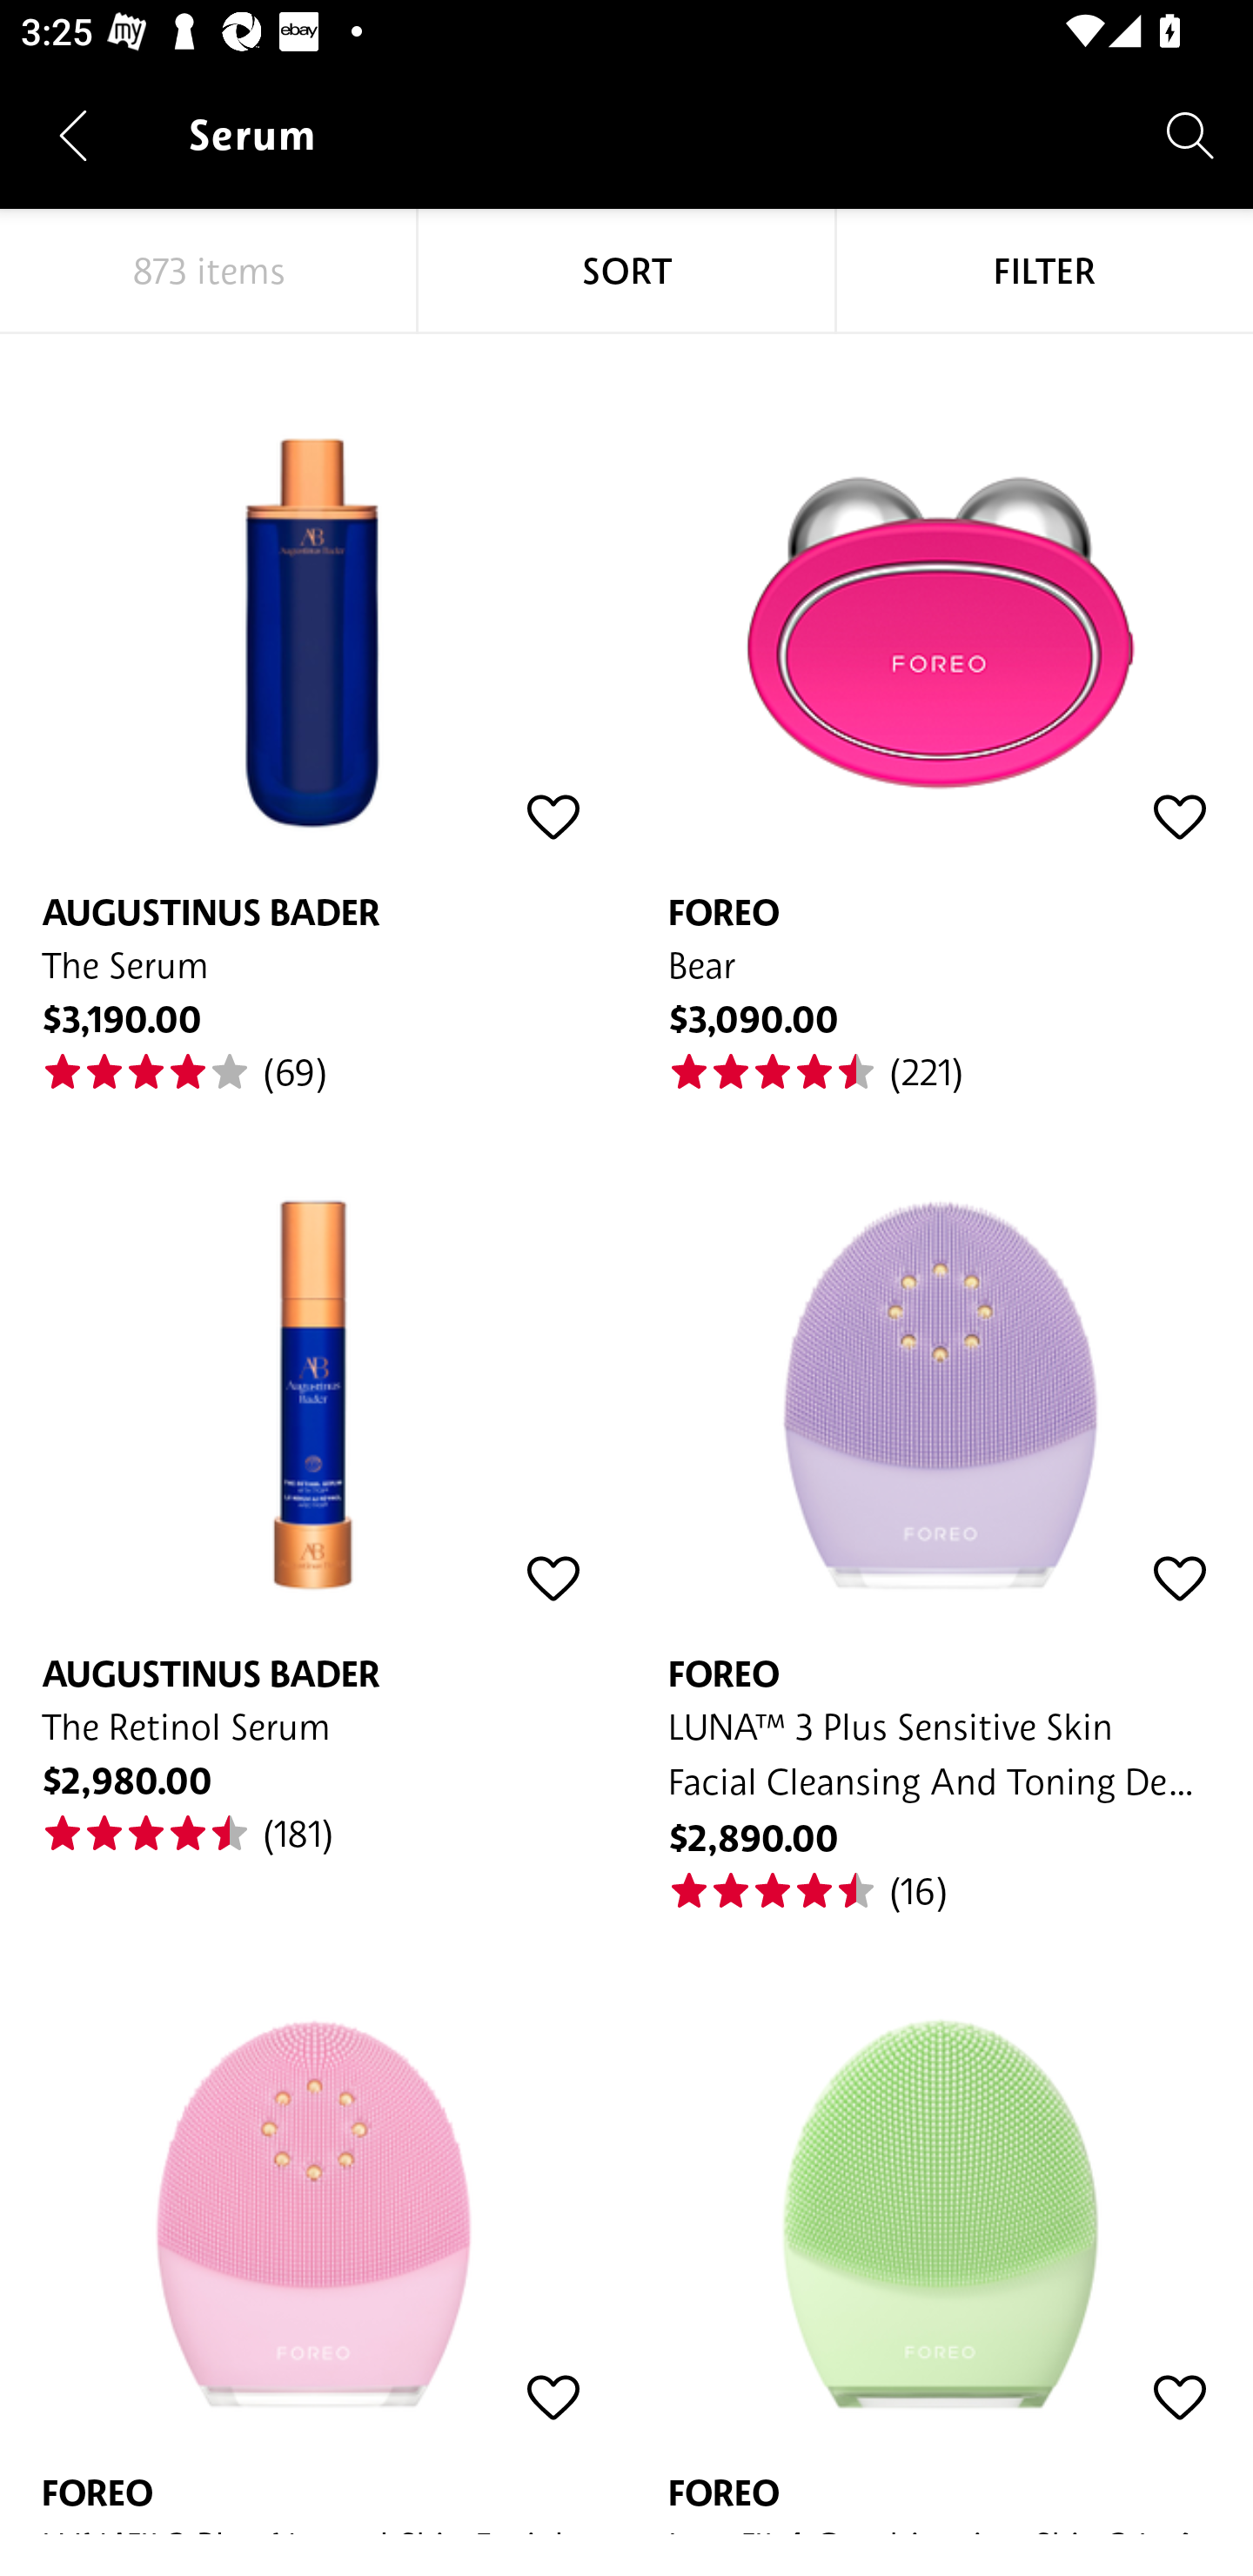  I want to click on AUGUSTINUS BADER The Retinol Serum $2,980.00 (181), so click(313, 1476).